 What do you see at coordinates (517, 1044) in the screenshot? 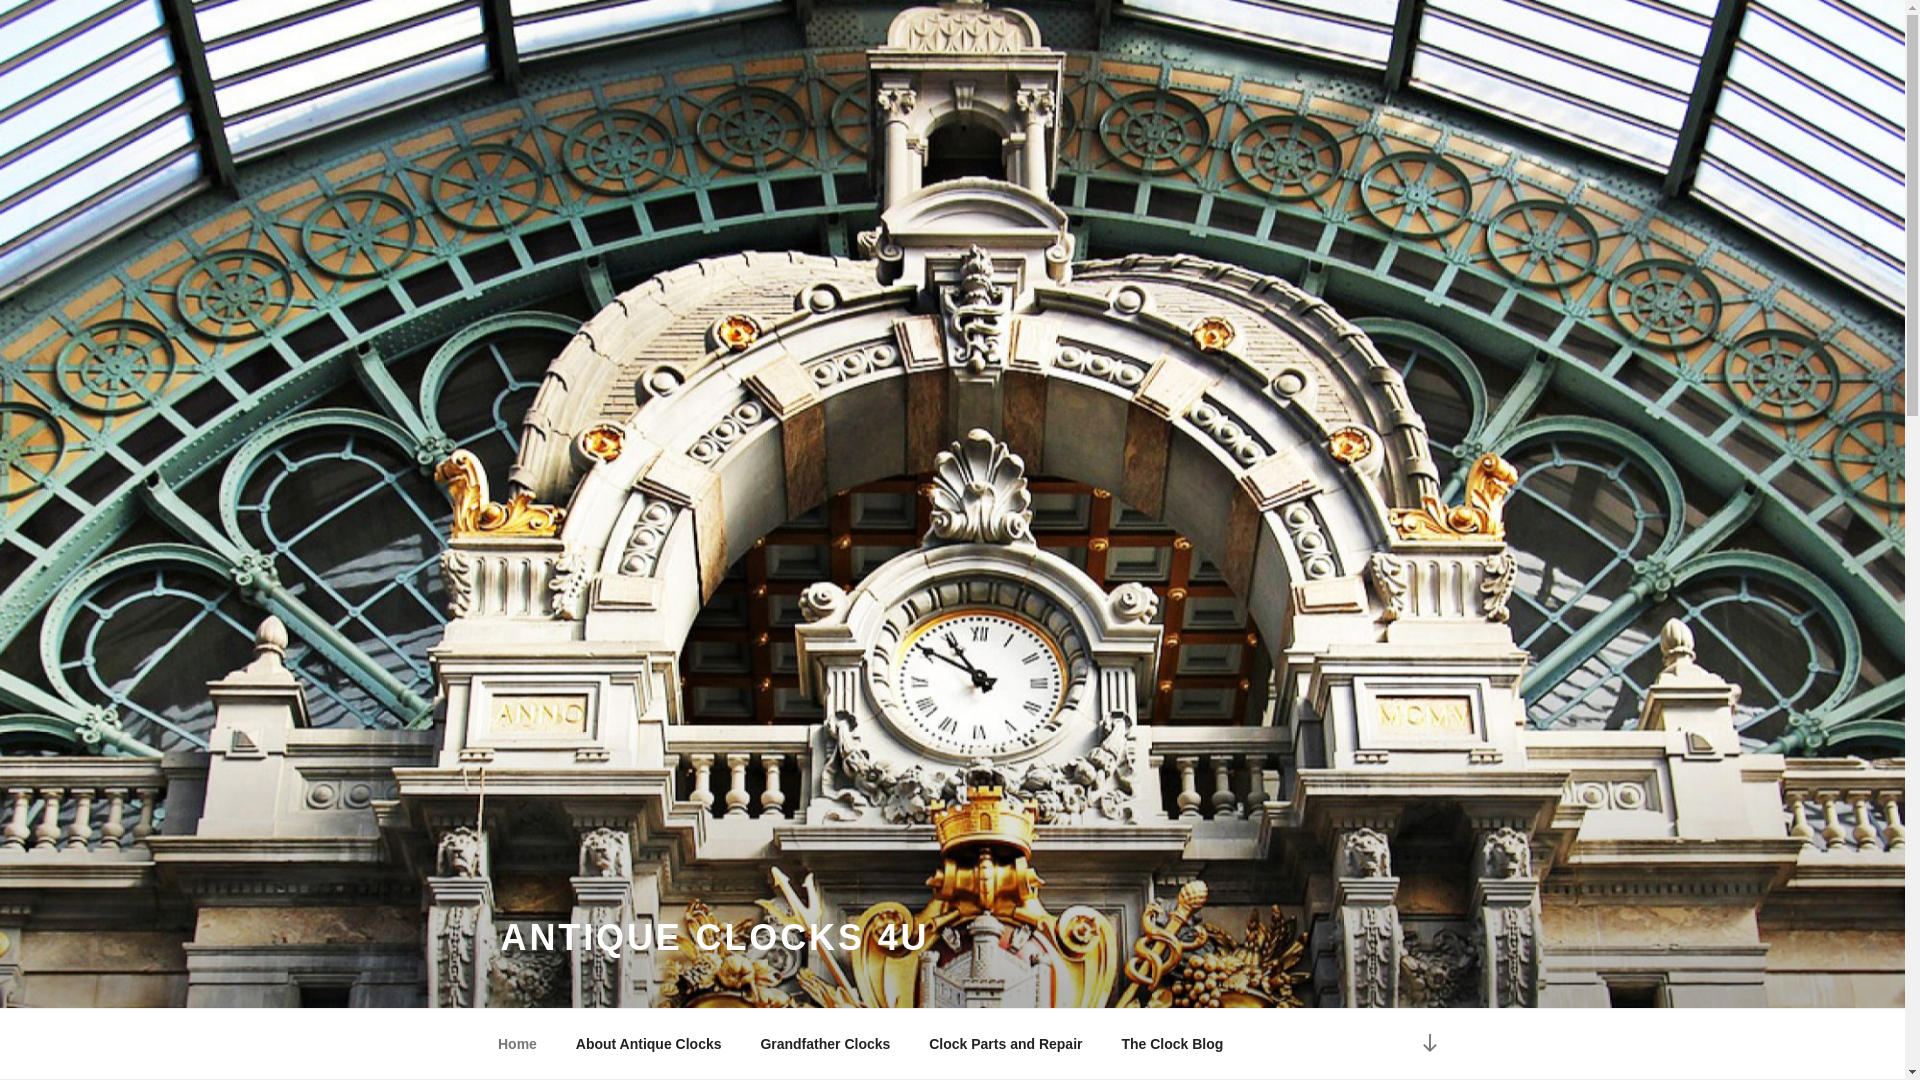
I see `Home` at bounding box center [517, 1044].